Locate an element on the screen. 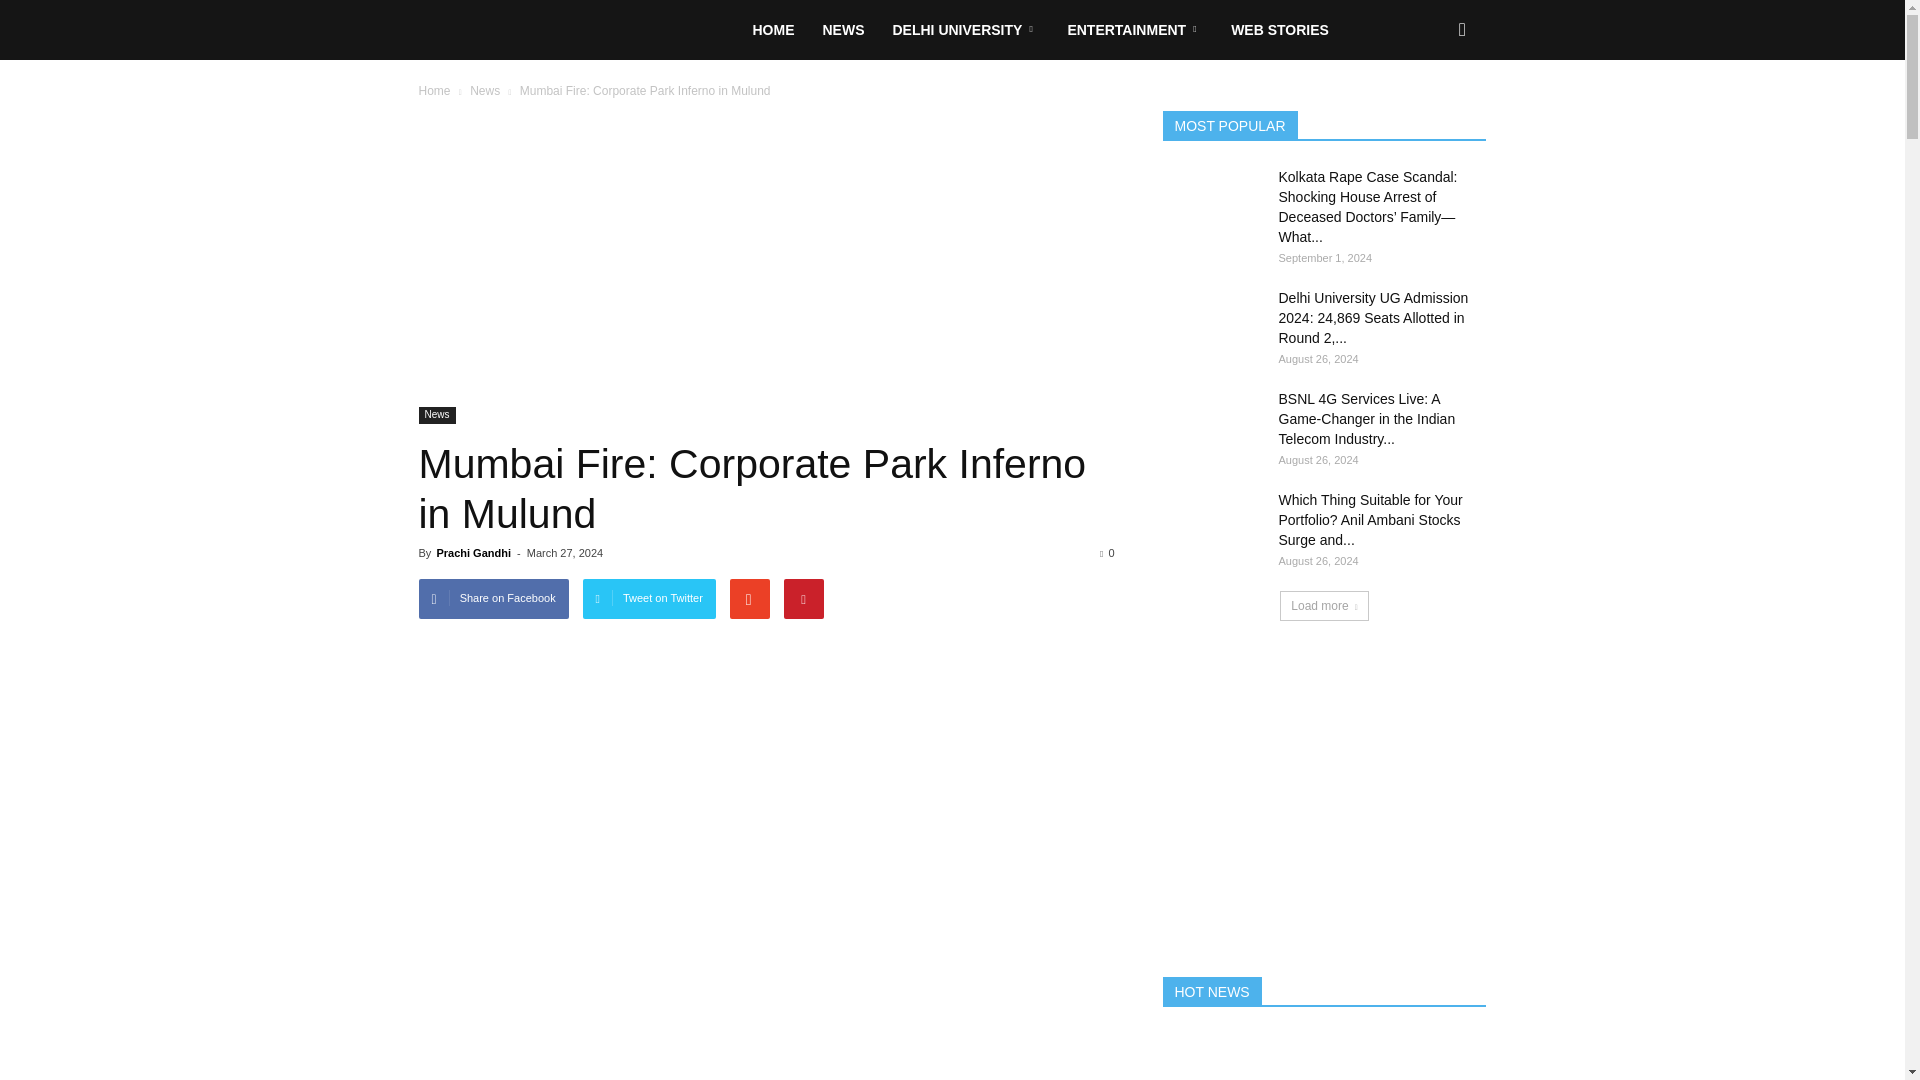 Image resolution: width=1920 pixels, height=1080 pixels. NEWS is located at coordinates (842, 30).